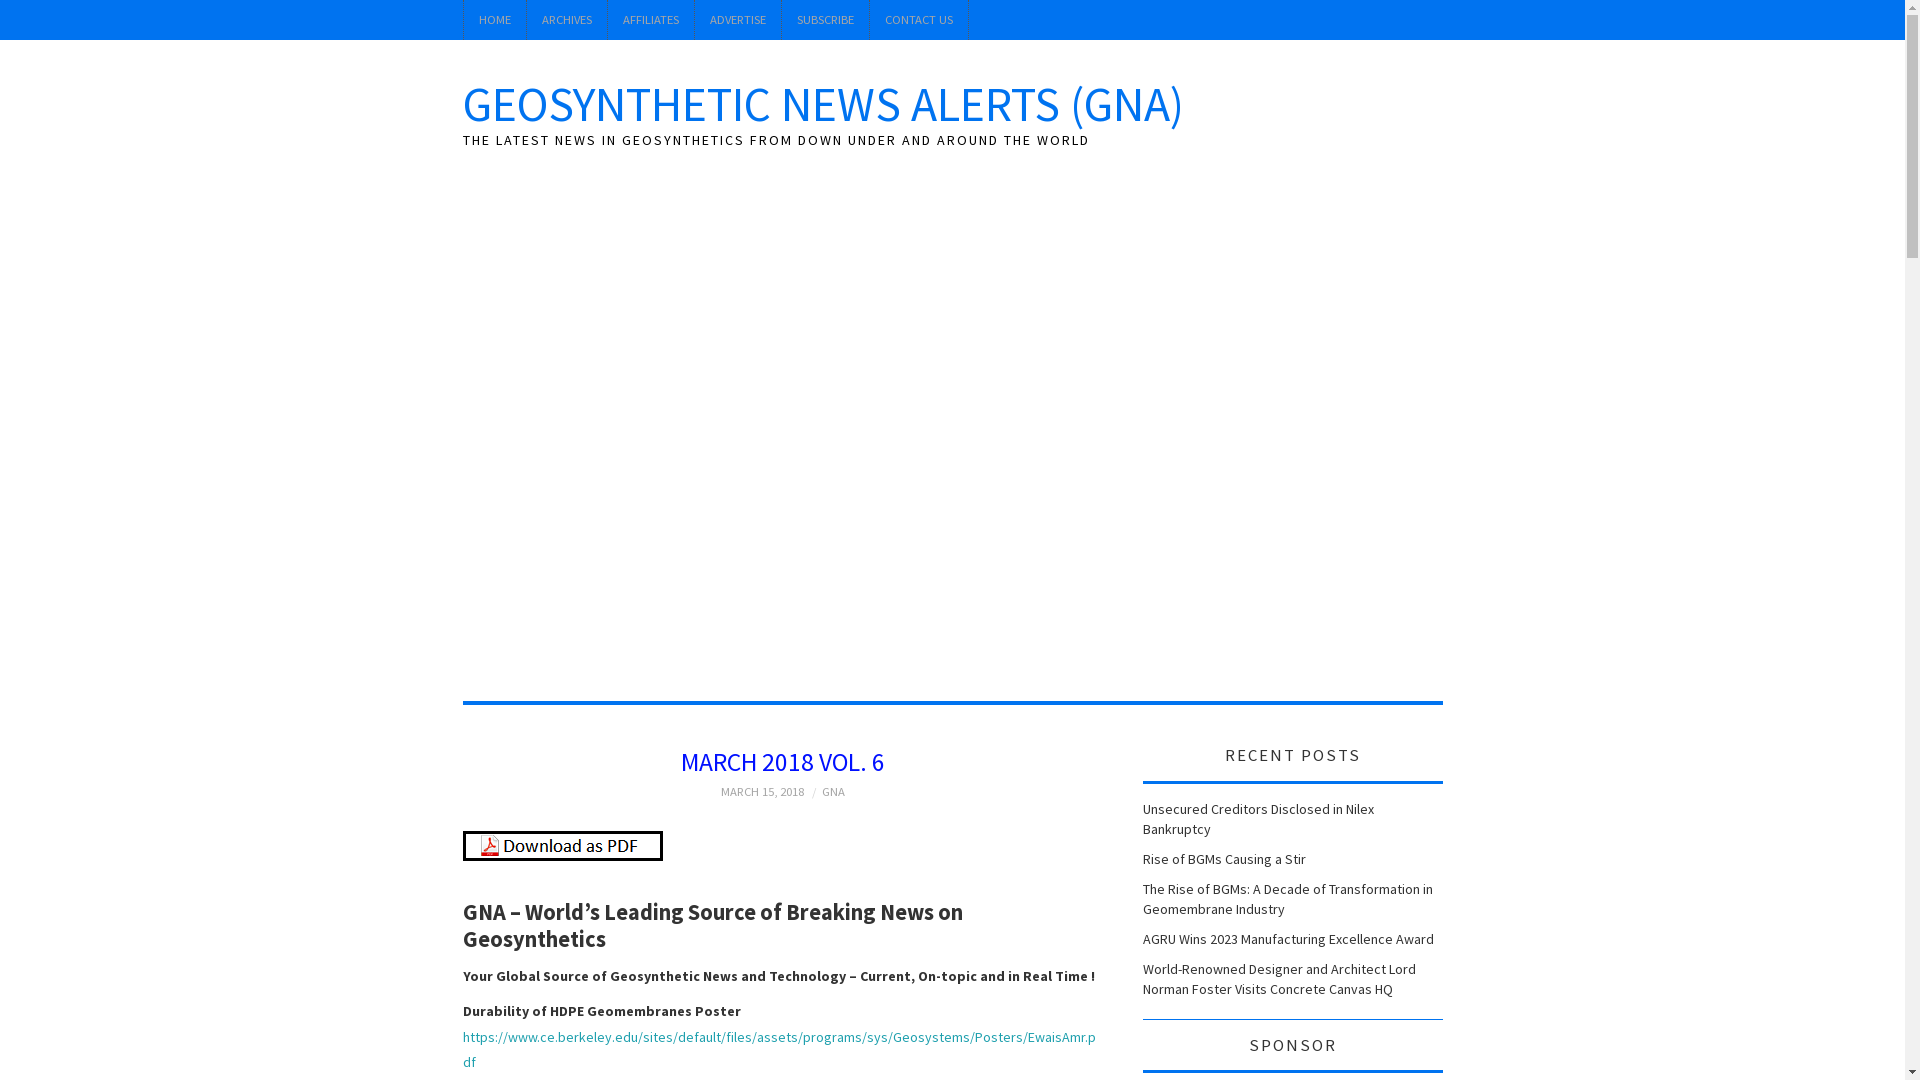 The height and width of the screenshot is (1080, 1920). What do you see at coordinates (495, 20) in the screenshot?
I see `HOME` at bounding box center [495, 20].